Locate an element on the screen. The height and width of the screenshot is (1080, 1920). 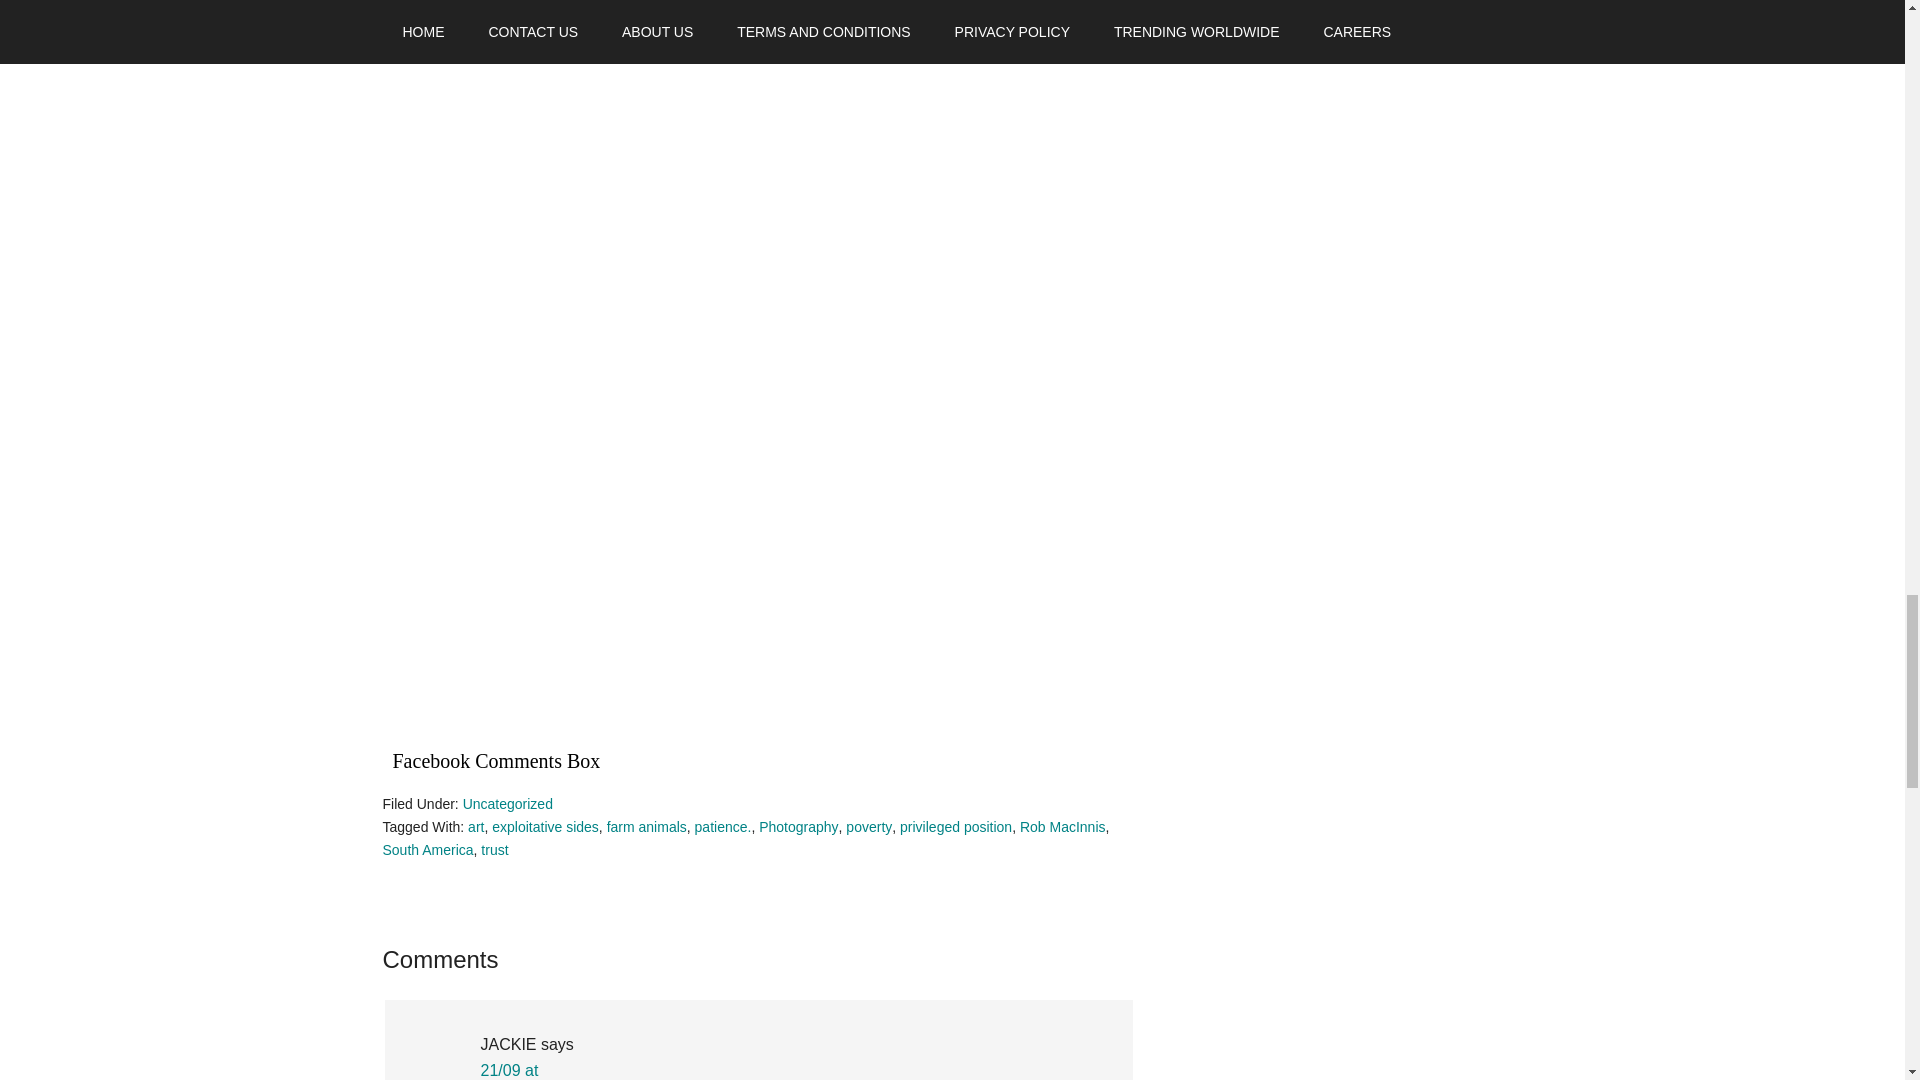
privileged position is located at coordinates (956, 826).